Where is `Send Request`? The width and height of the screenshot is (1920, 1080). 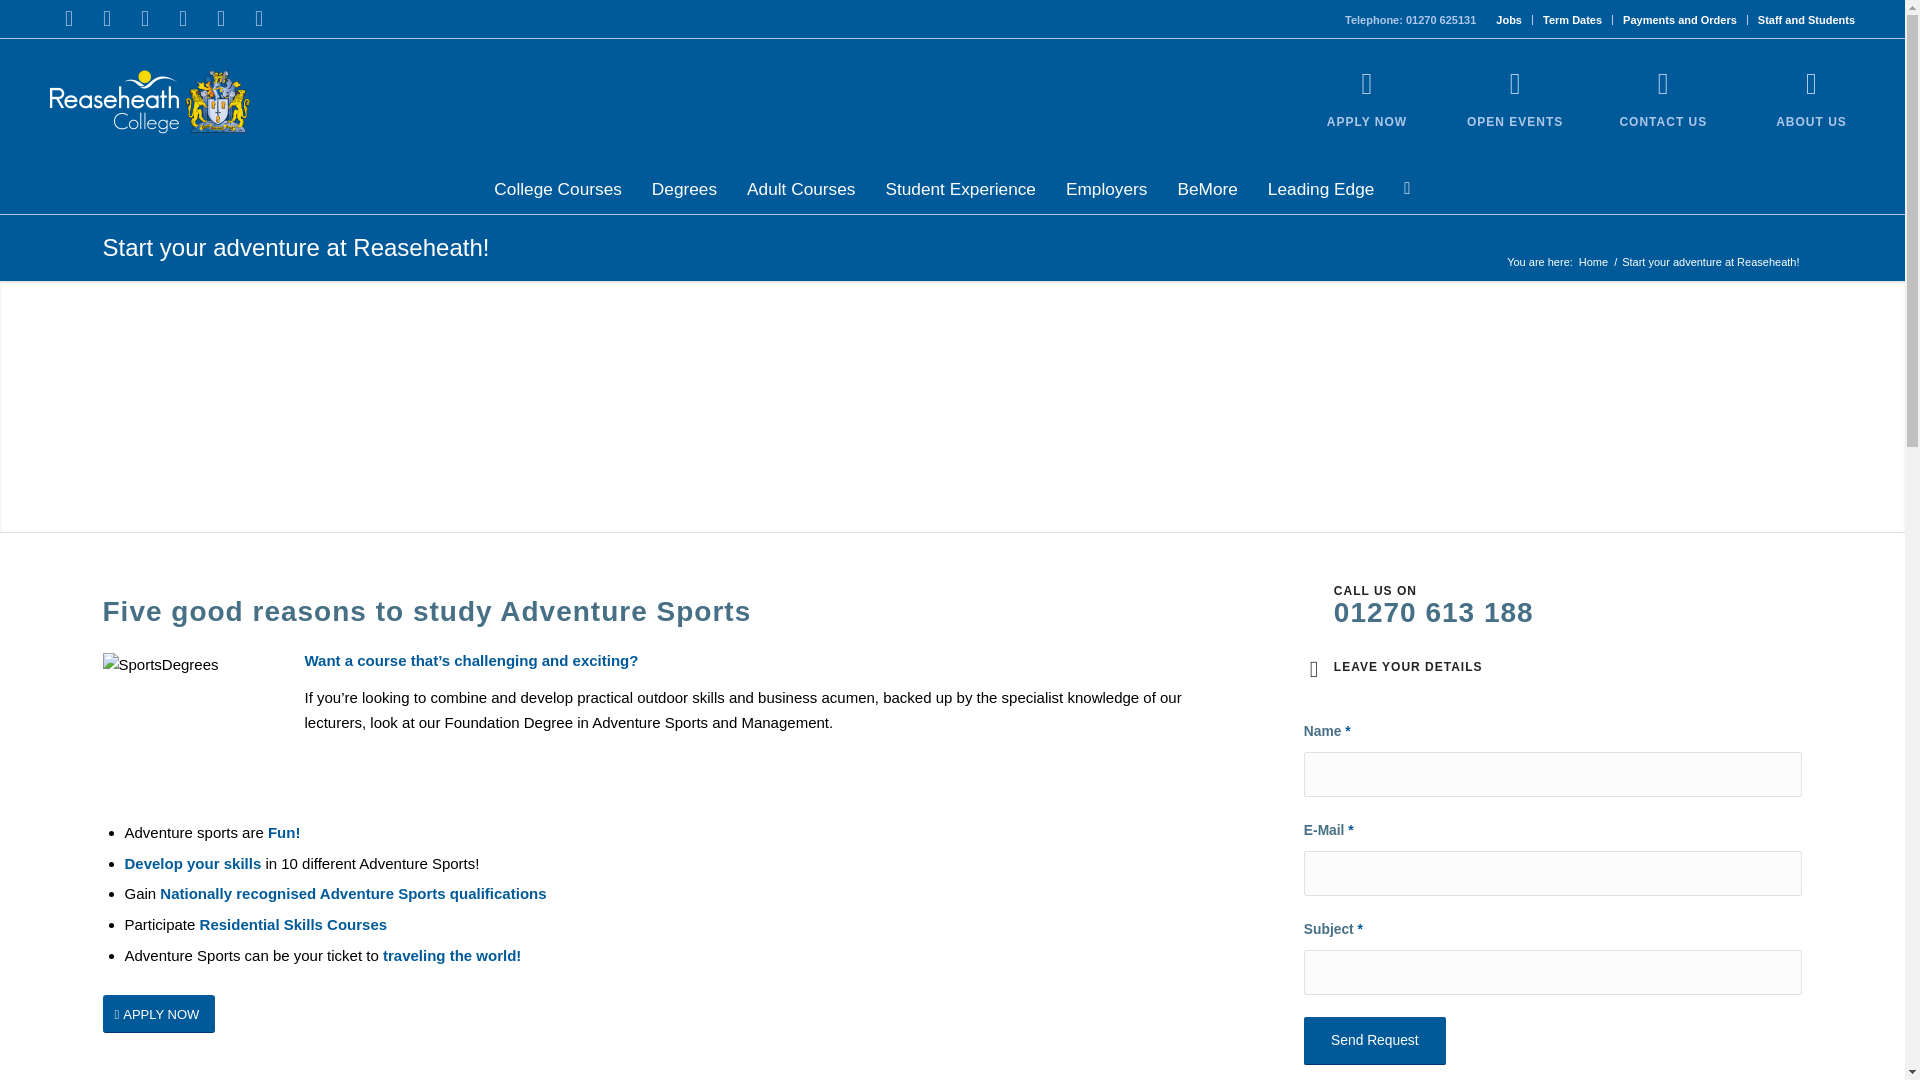 Send Request is located at coordinates (1374, 1040).